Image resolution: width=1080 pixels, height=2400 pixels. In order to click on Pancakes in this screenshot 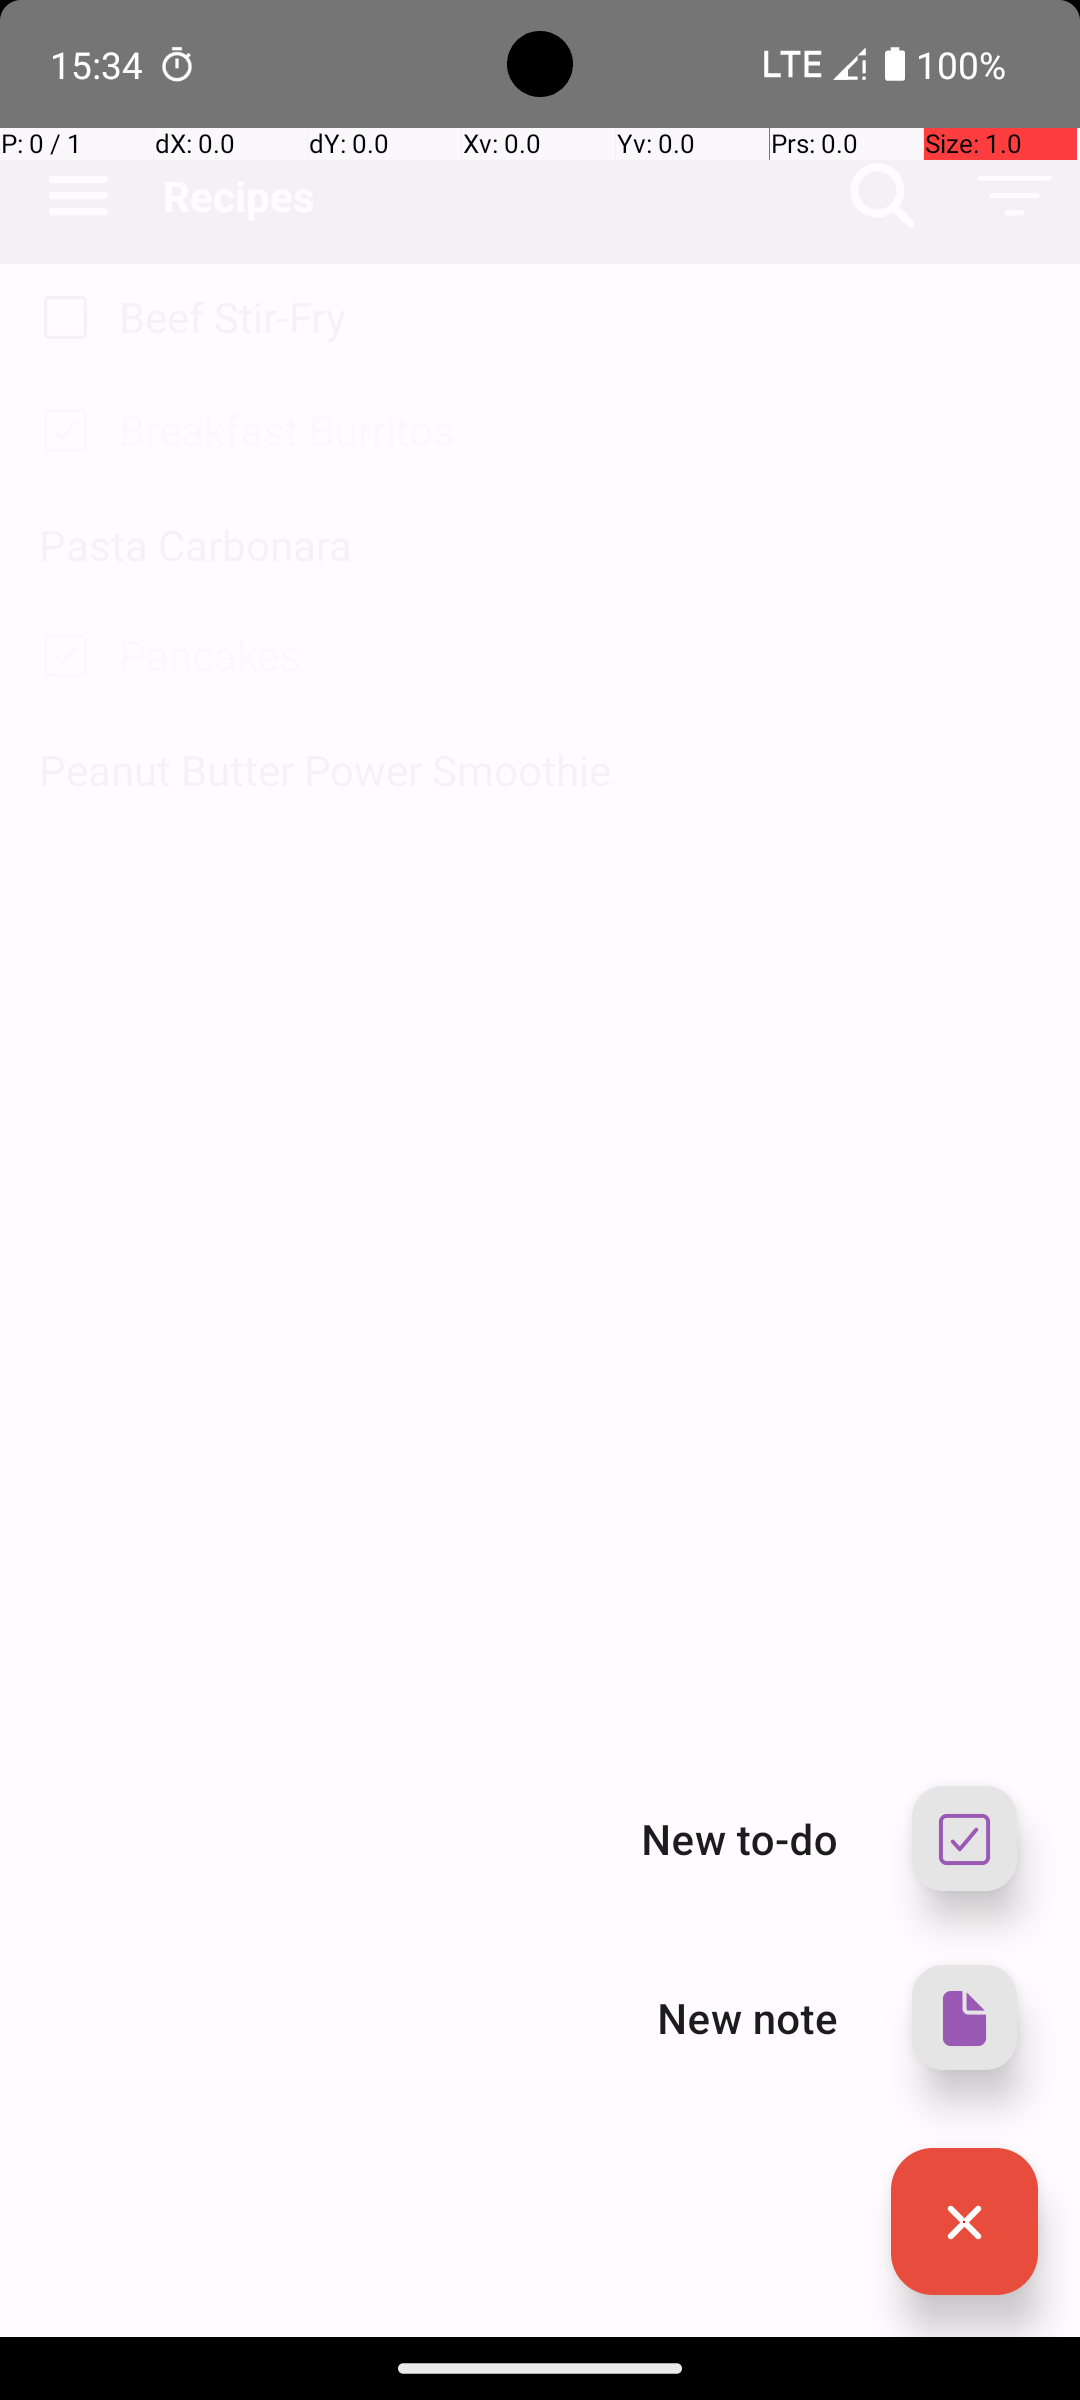, I will do `click(580, 654)`.